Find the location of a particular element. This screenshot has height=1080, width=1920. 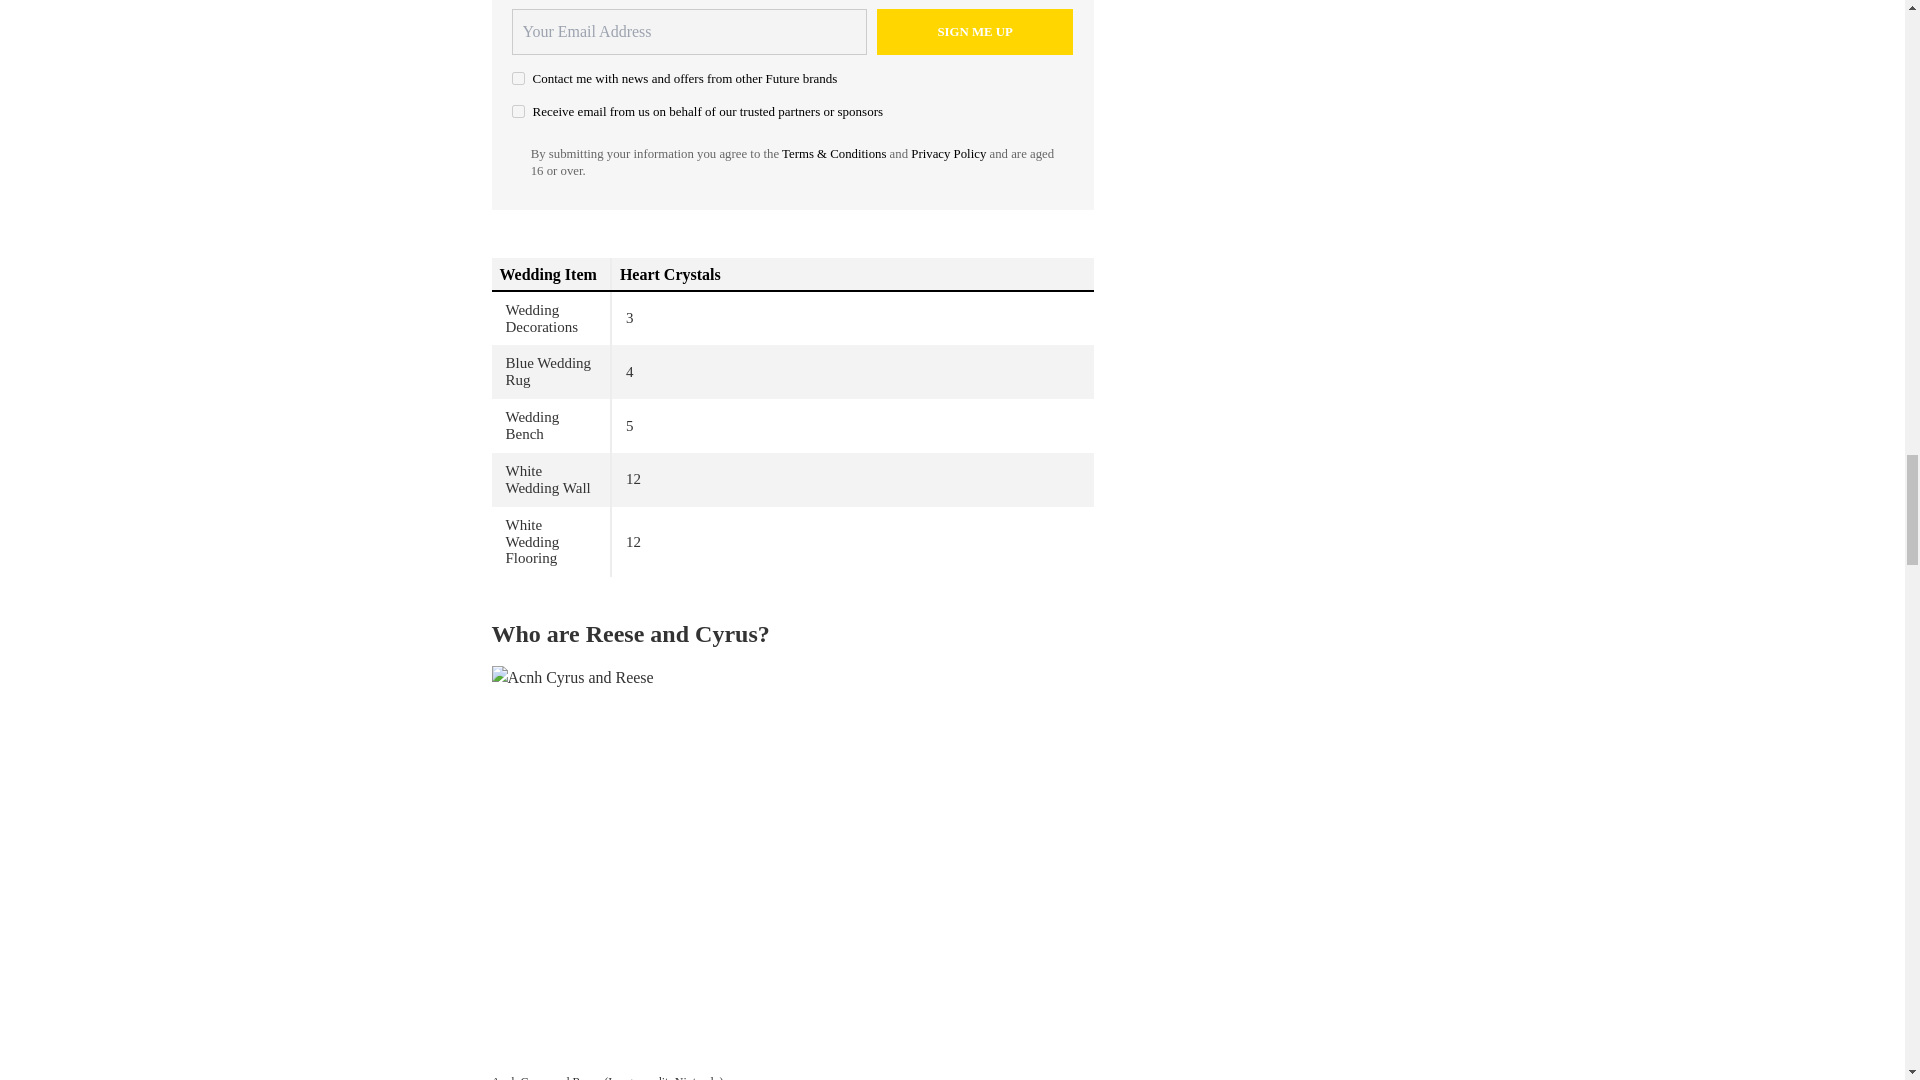

Sign me up is located at coordinates (975, 32).